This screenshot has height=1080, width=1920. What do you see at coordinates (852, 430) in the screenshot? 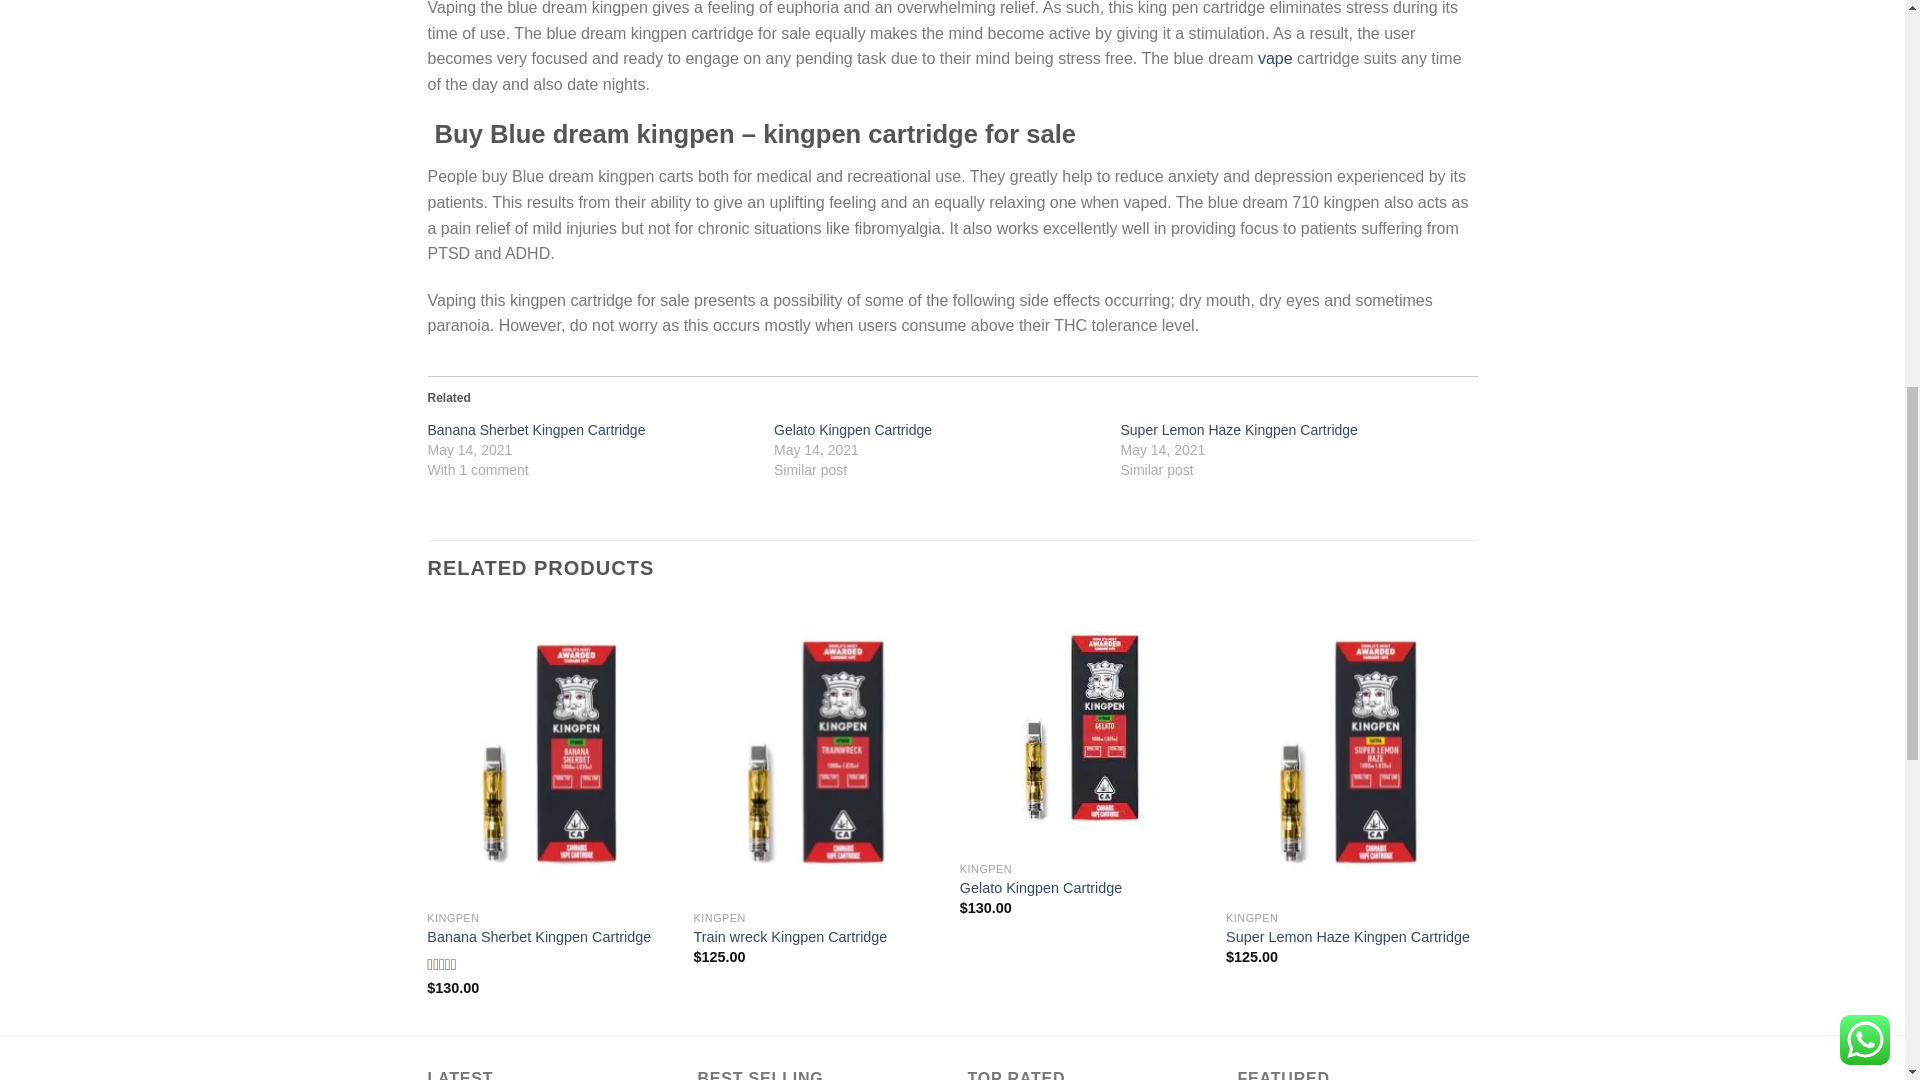
I see `Gelato Kingpen Cartridge` at bounding box center [852, 430].